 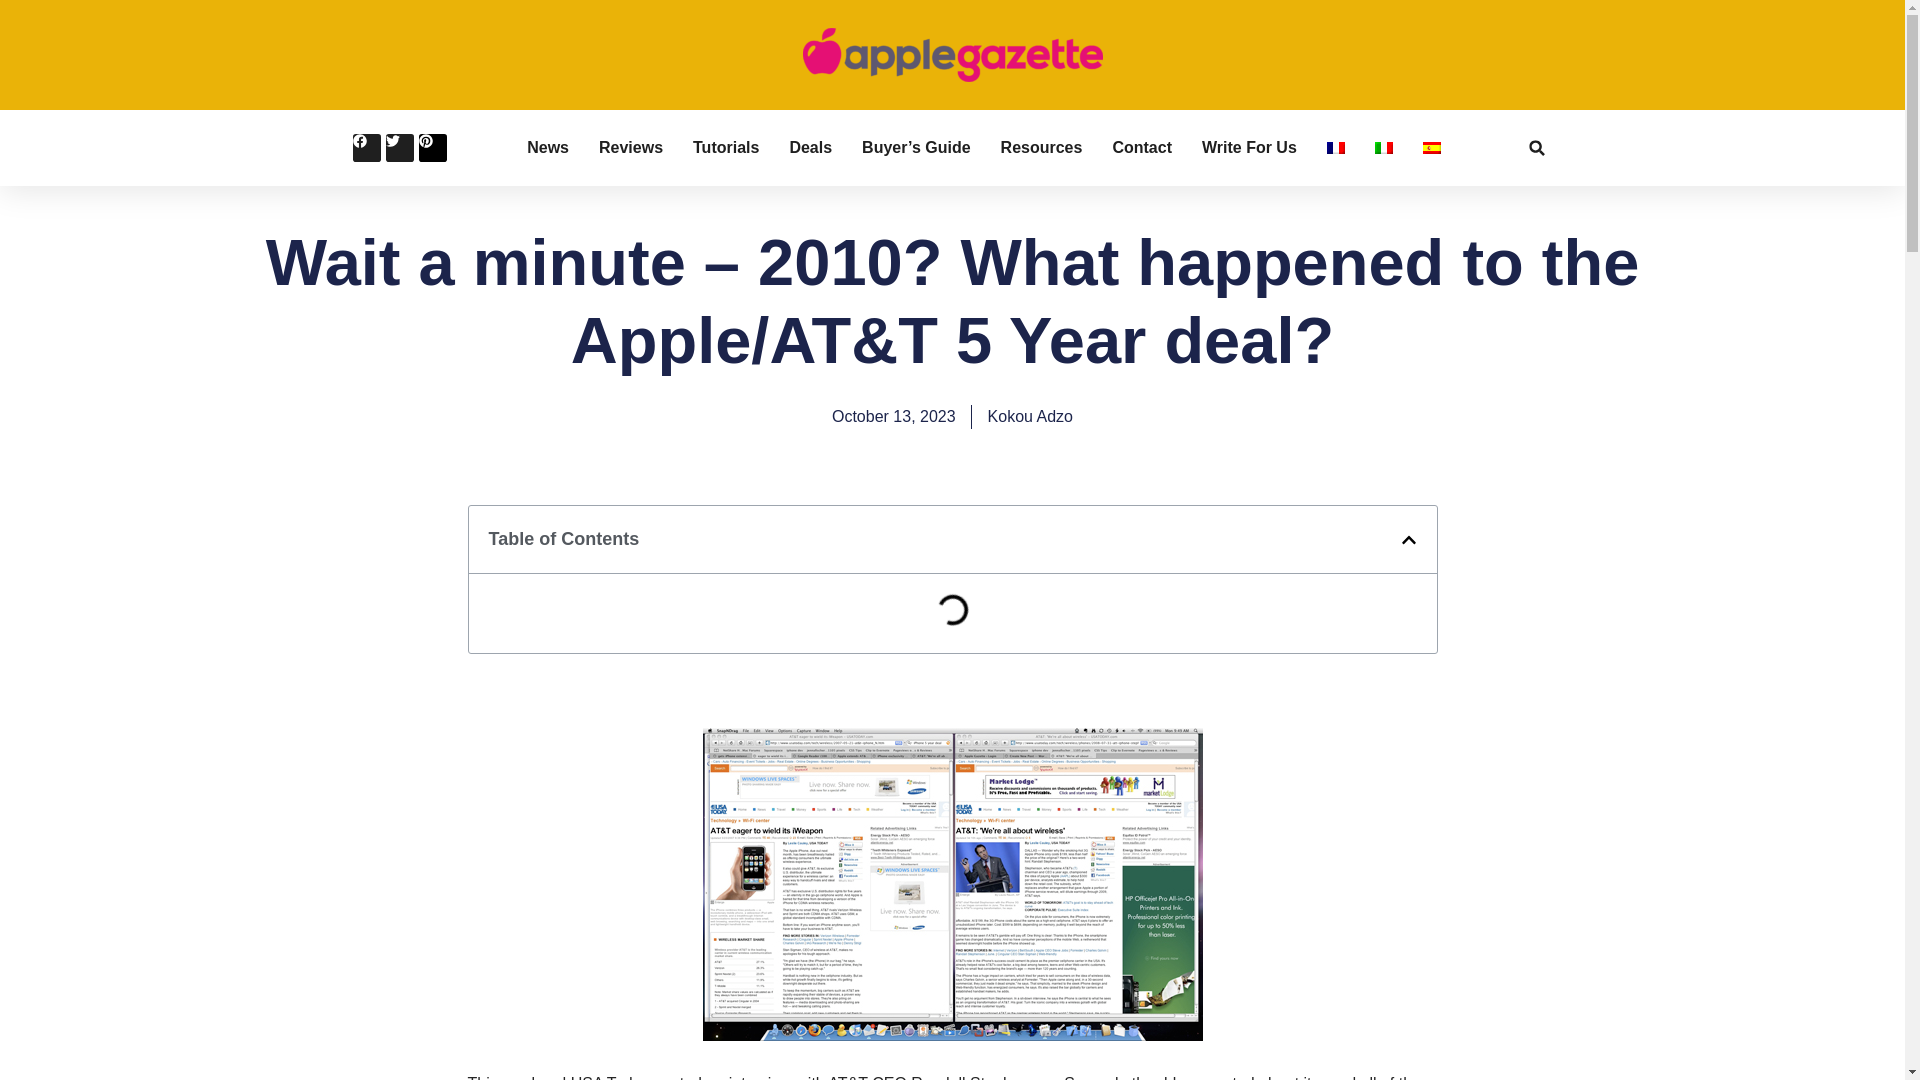 What do you see at coordinates (726, 148) in the screenshot?
I see `Tutorials` at bounding box center [726, 148].